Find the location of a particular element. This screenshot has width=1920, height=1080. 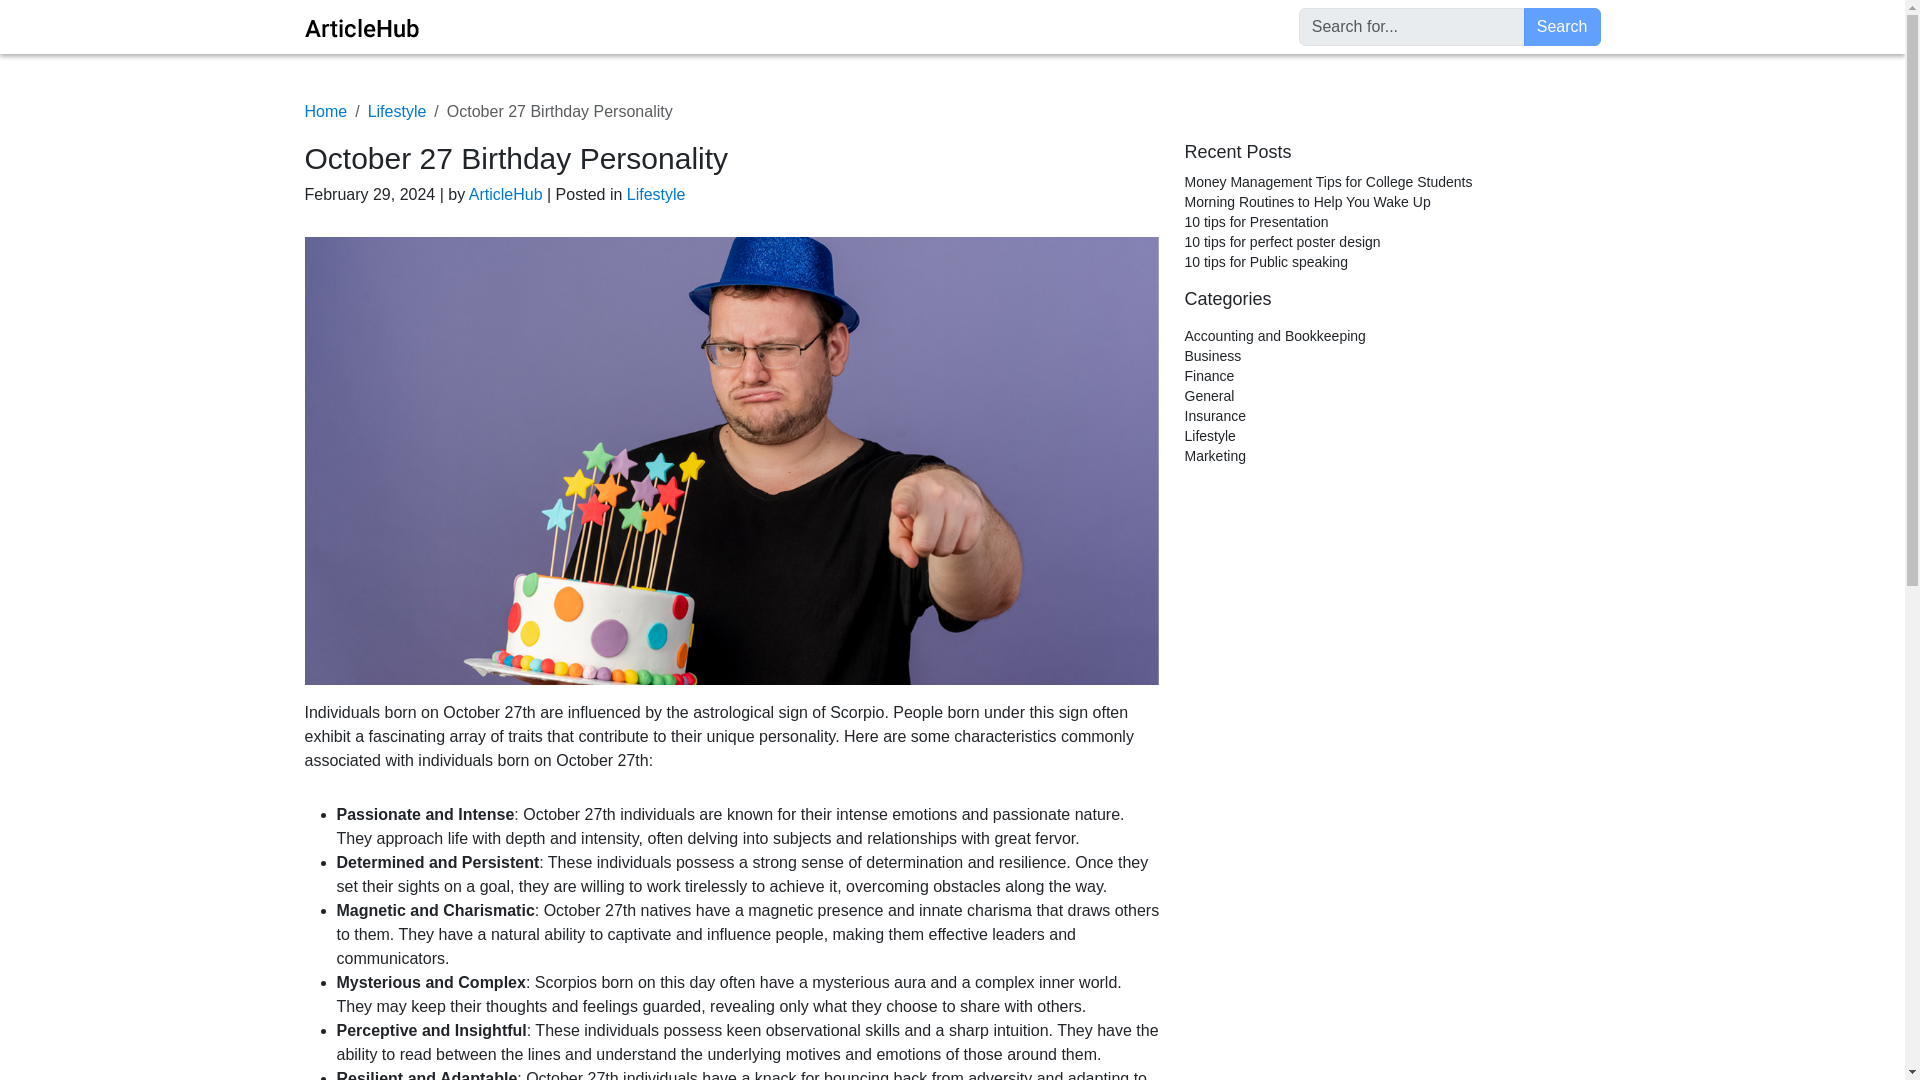

Home is located at coordinates (325, 110).